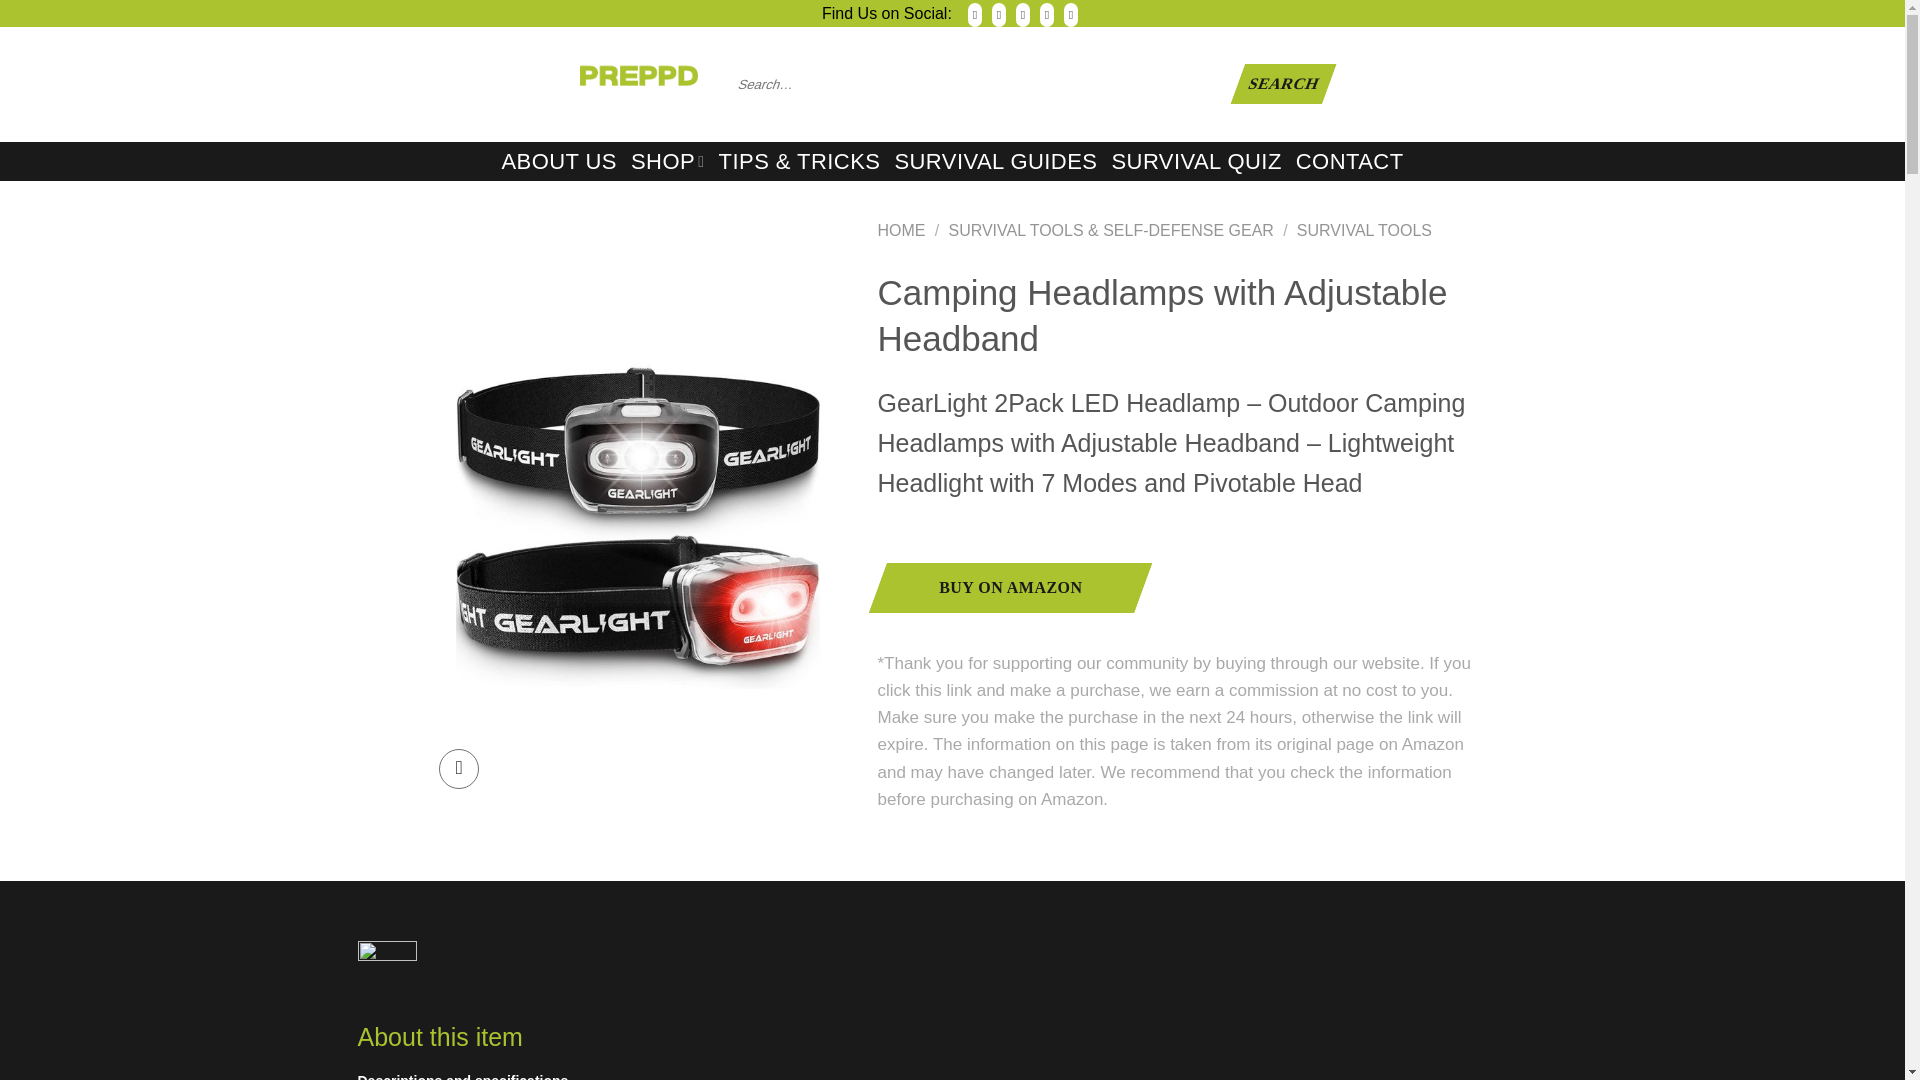  I want to click on SURVIVAL TOOLS, so click(1364, 230).